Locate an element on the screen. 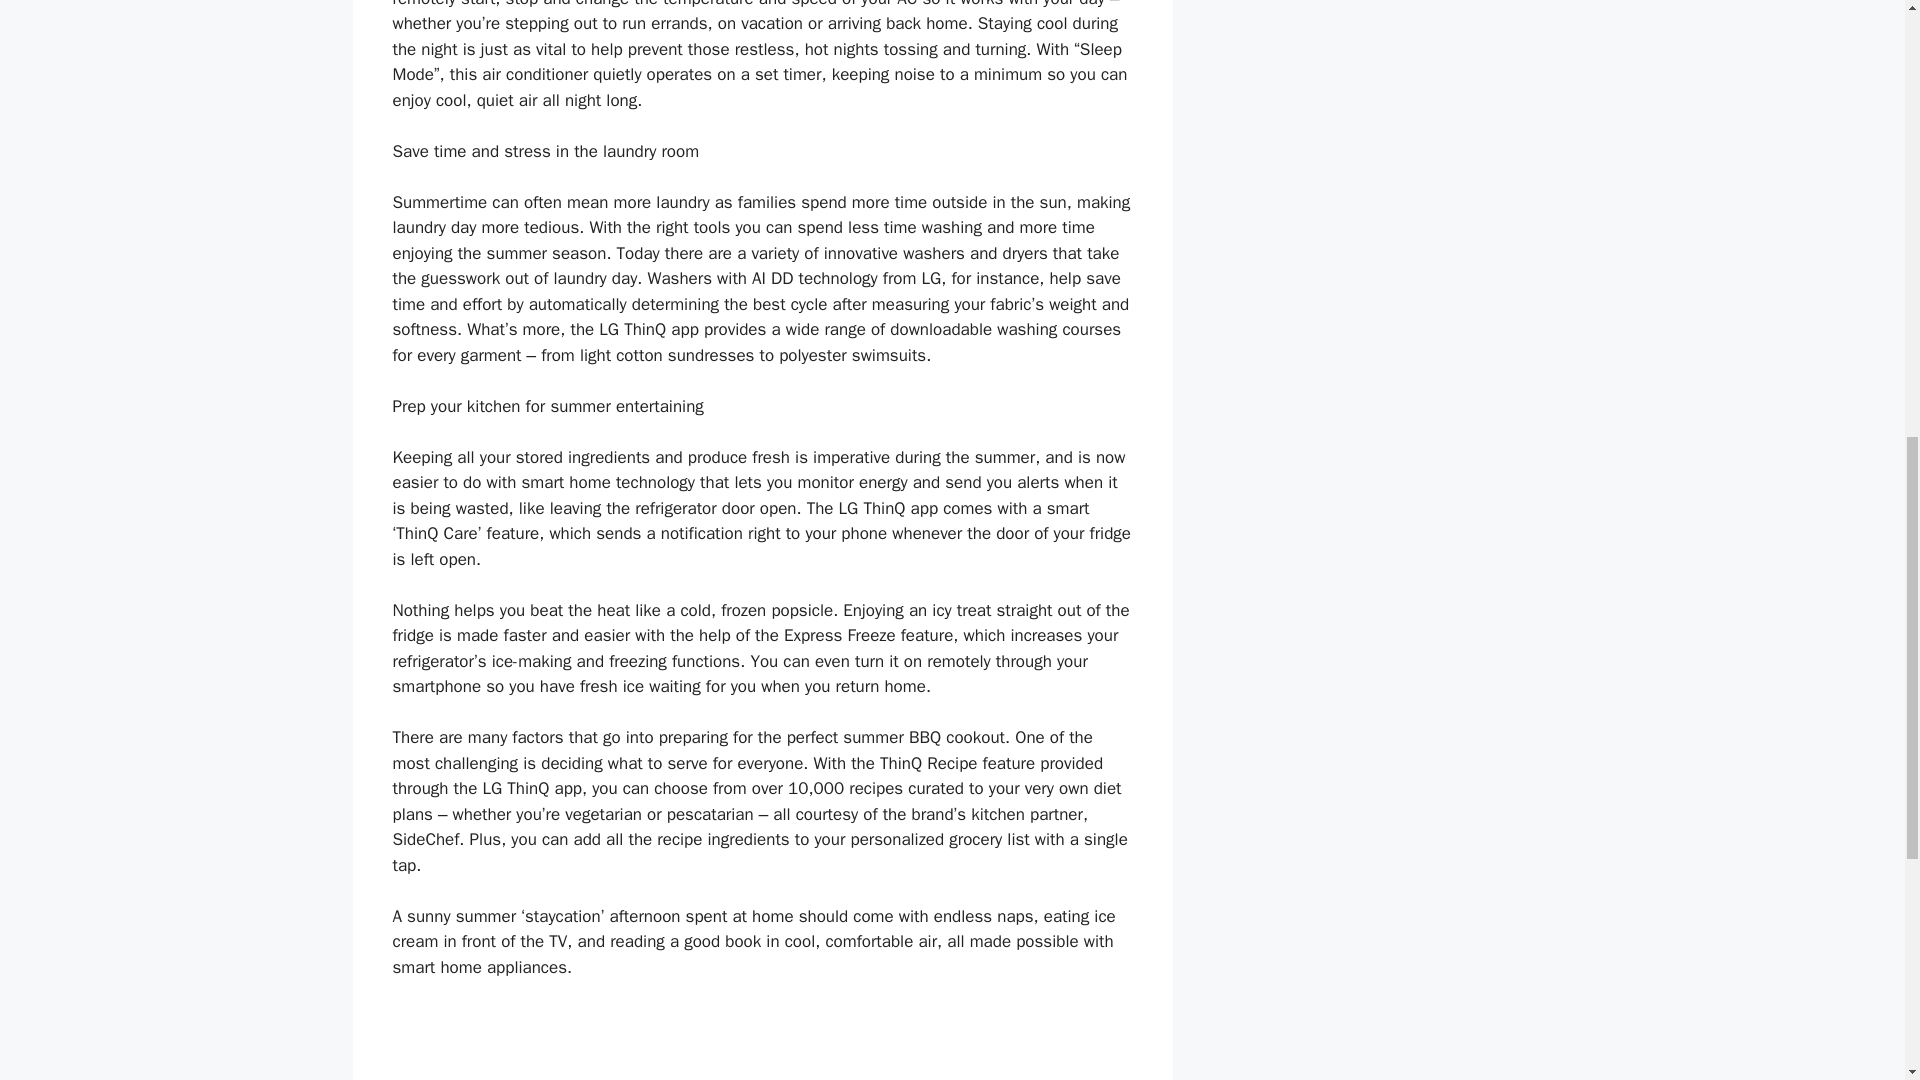  Advertisement is located at coordinates (762, 1045).